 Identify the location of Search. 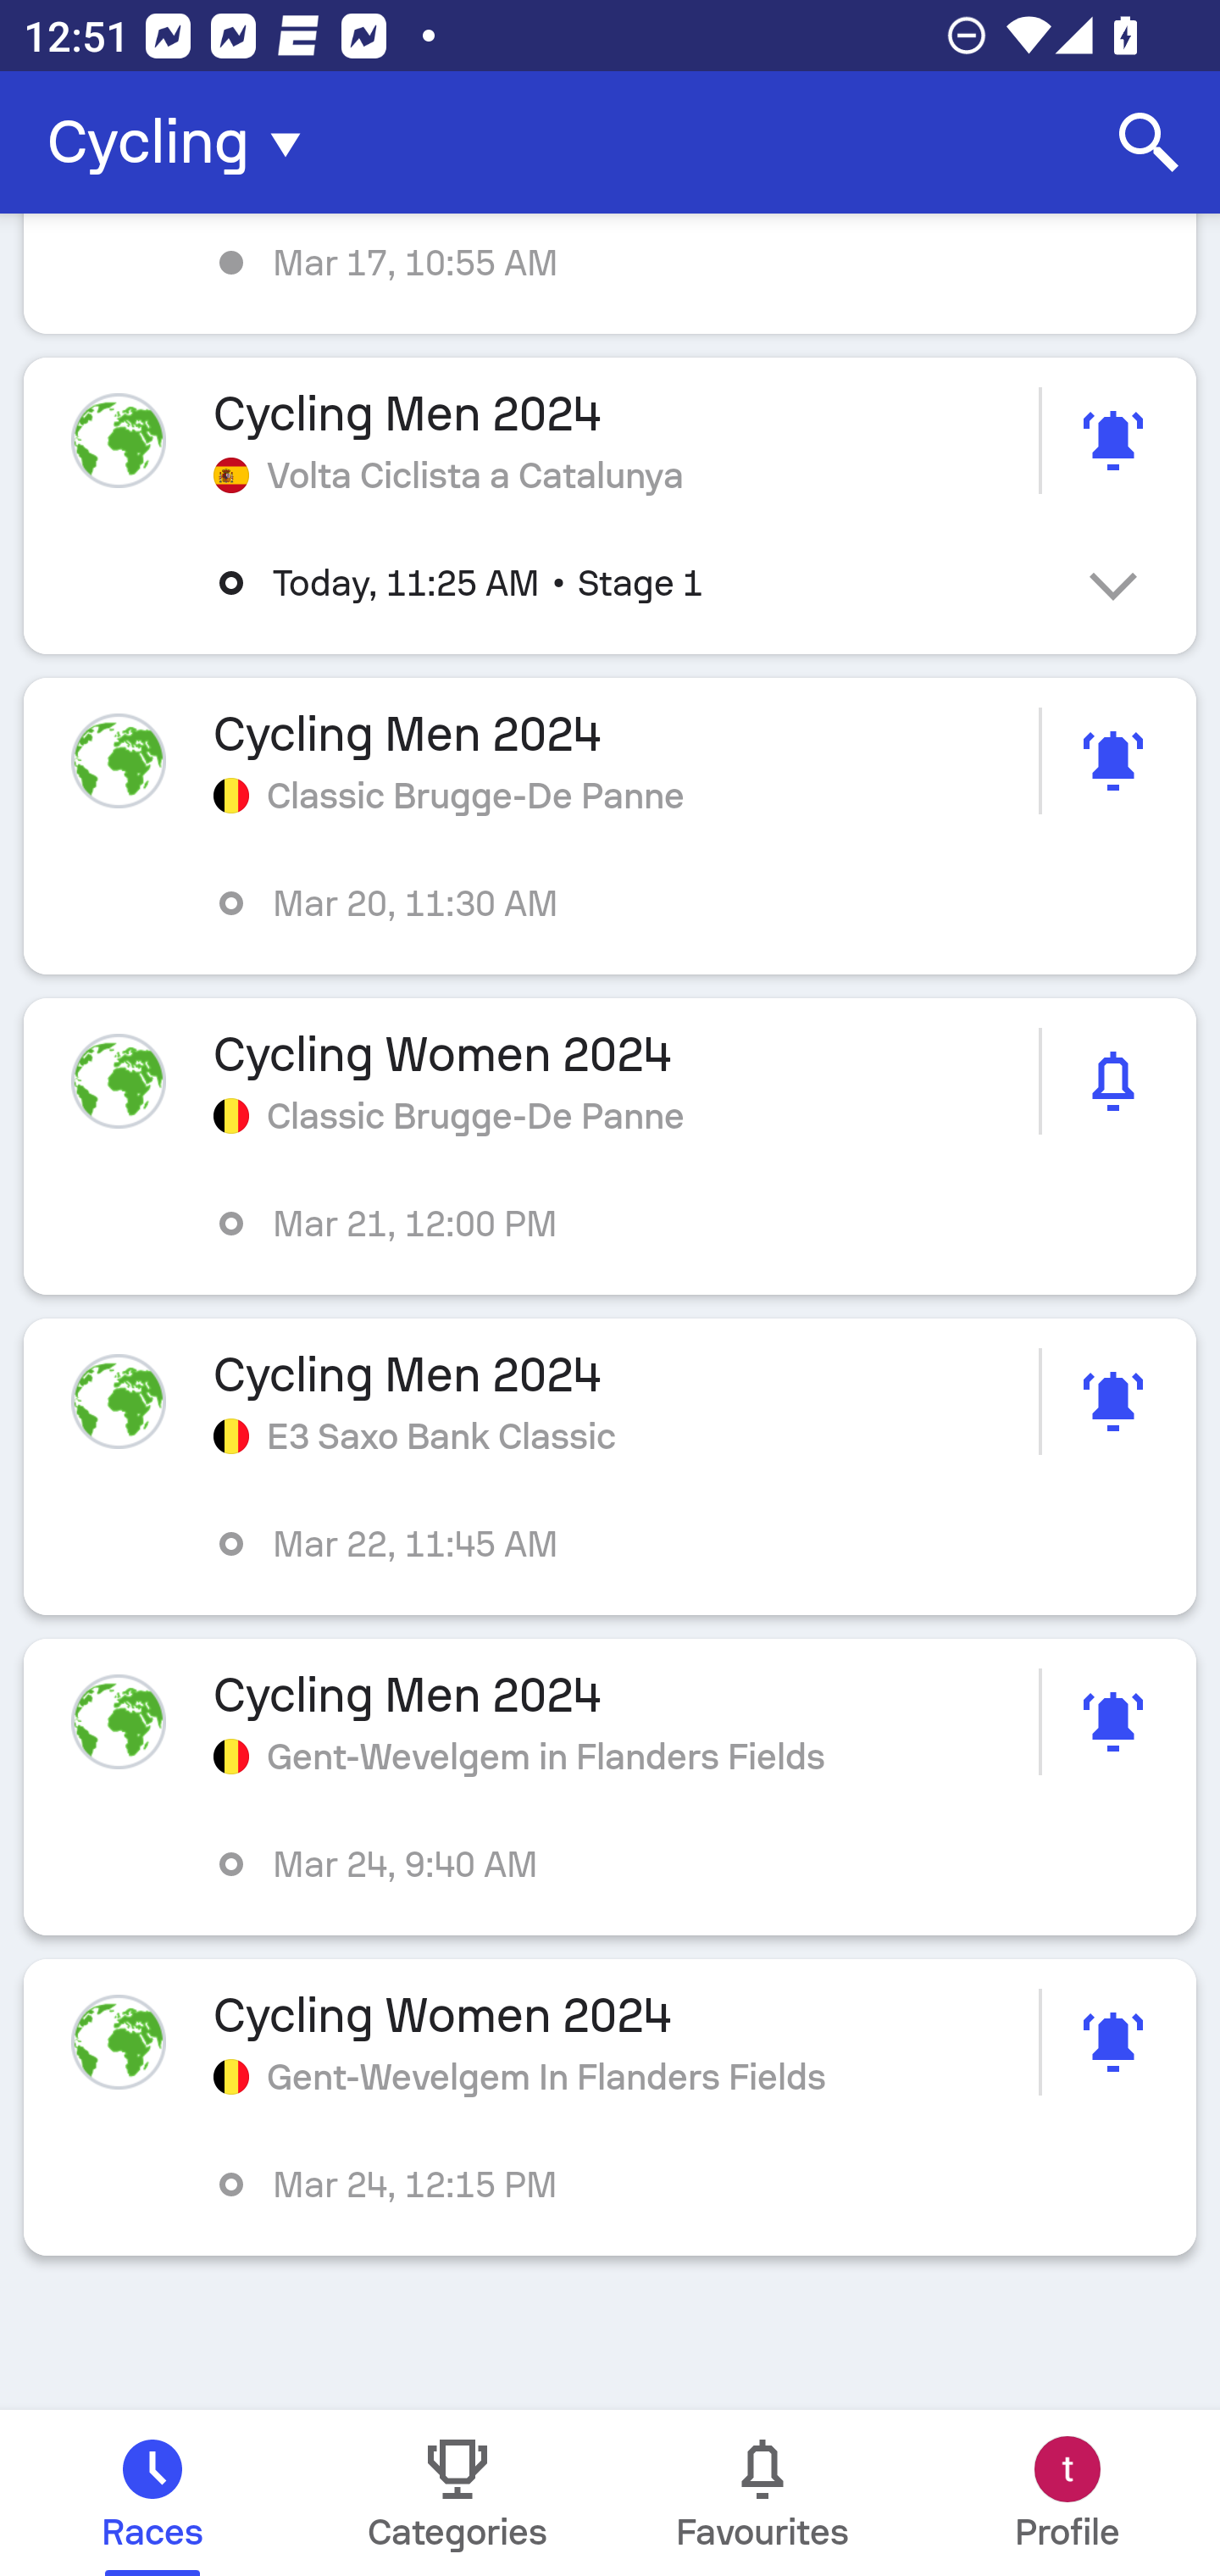
(1149, 142).